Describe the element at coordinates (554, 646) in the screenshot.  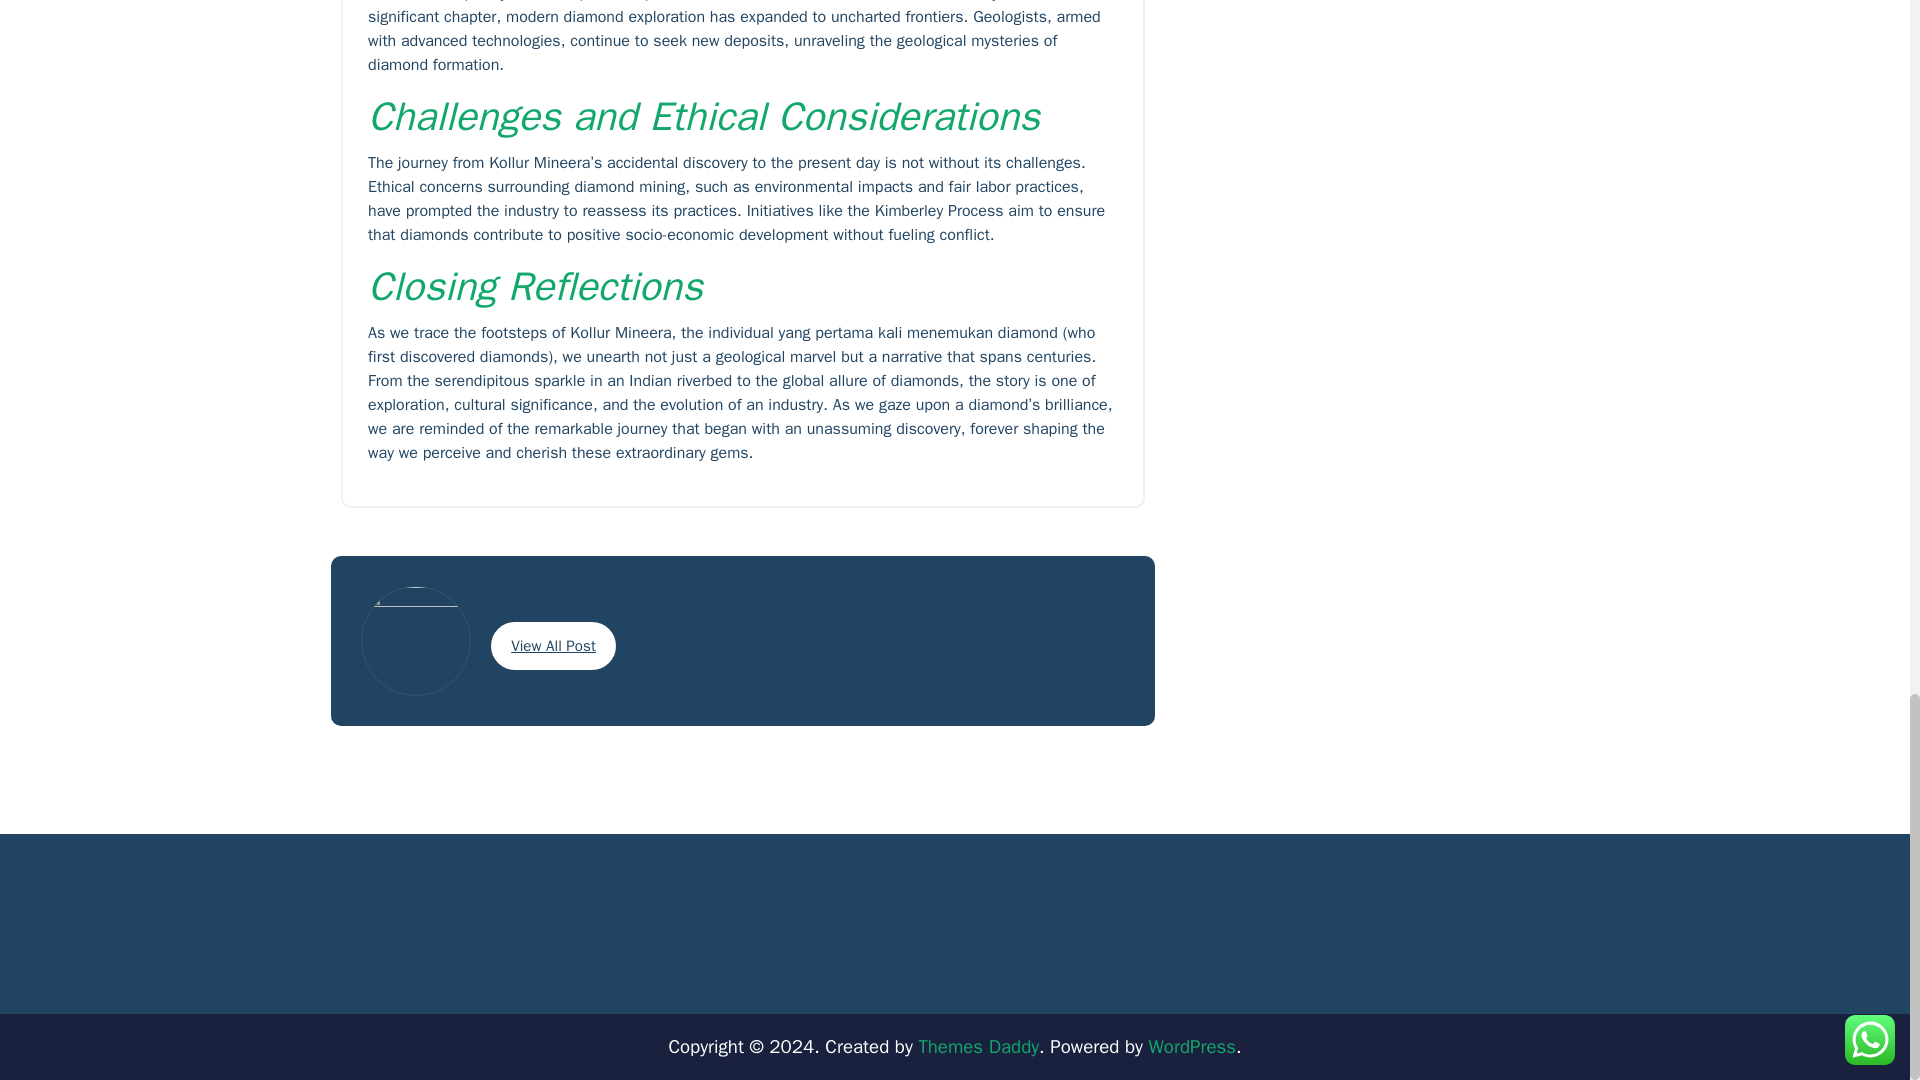
I see `View All Post` at that location.